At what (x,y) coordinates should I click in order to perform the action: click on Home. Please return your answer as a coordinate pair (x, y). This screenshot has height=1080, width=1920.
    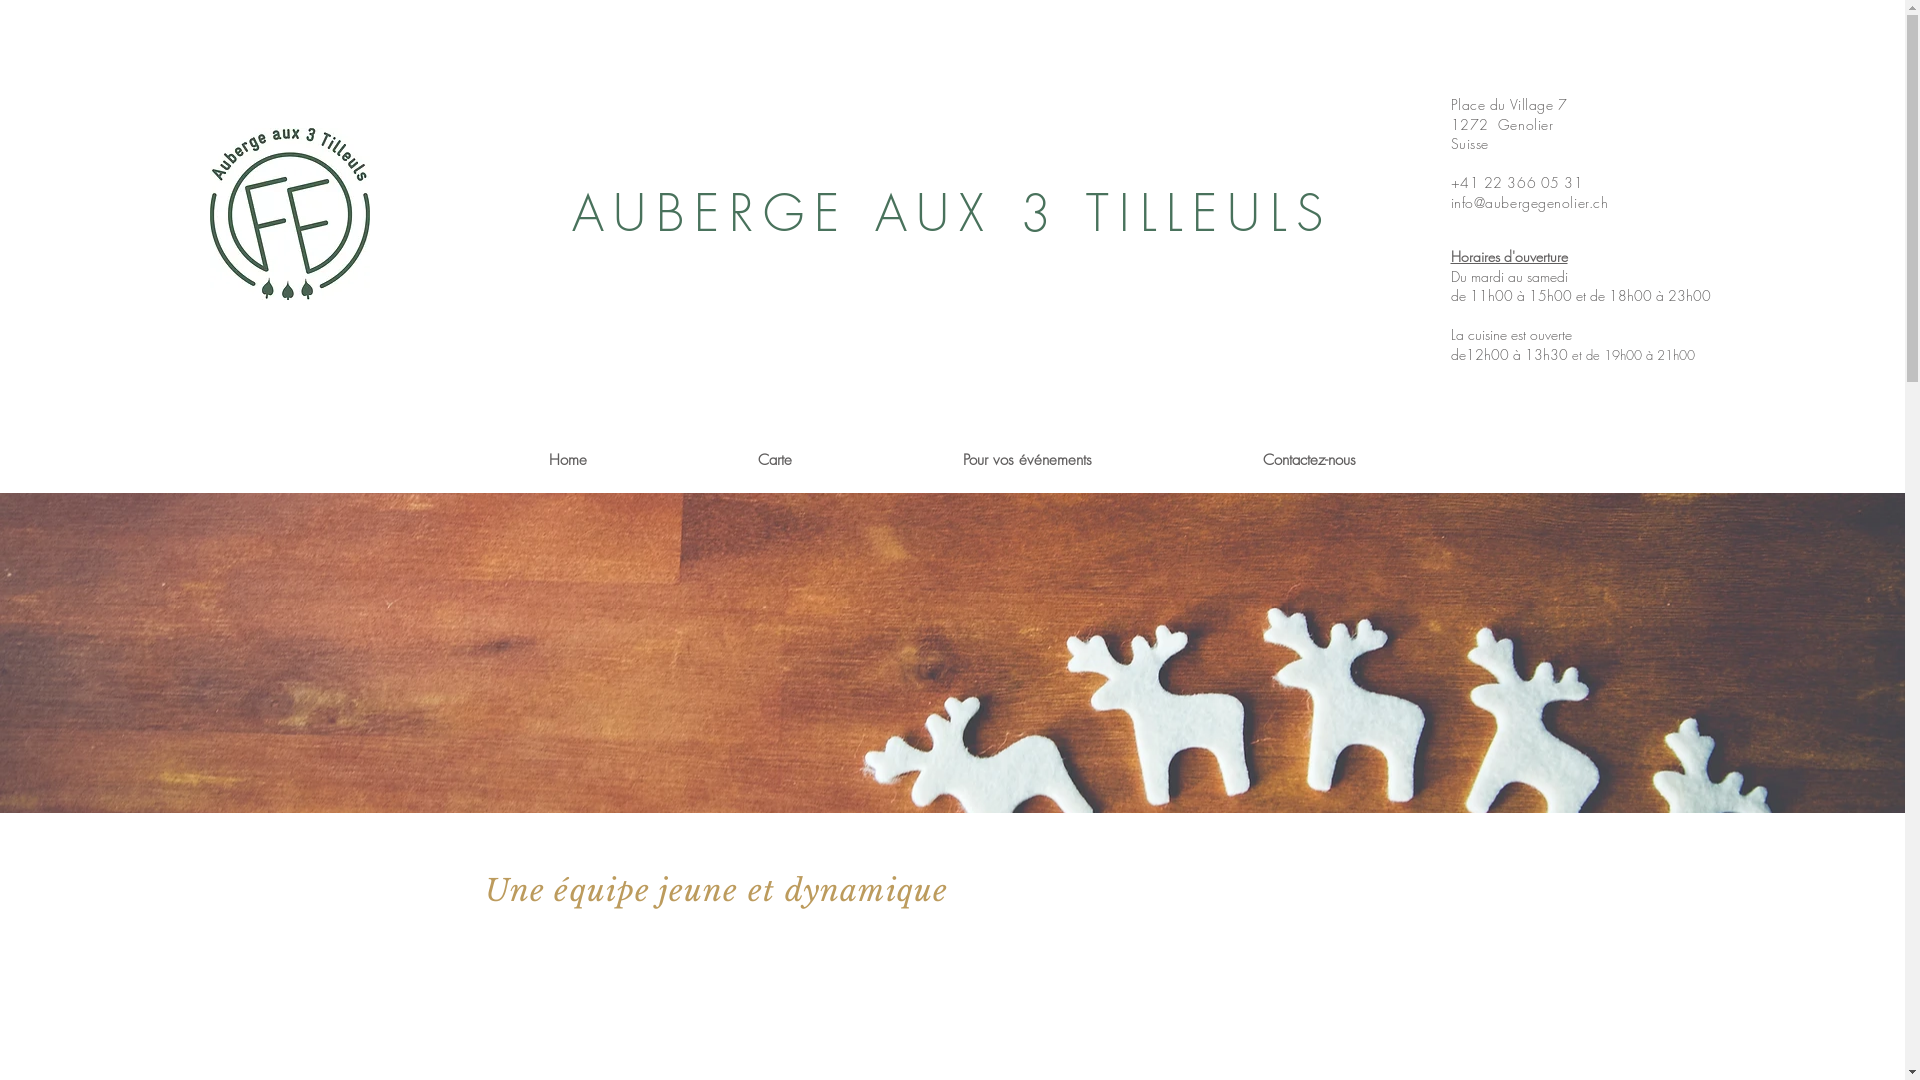
    Looking at the image, I should click on (567, 460).